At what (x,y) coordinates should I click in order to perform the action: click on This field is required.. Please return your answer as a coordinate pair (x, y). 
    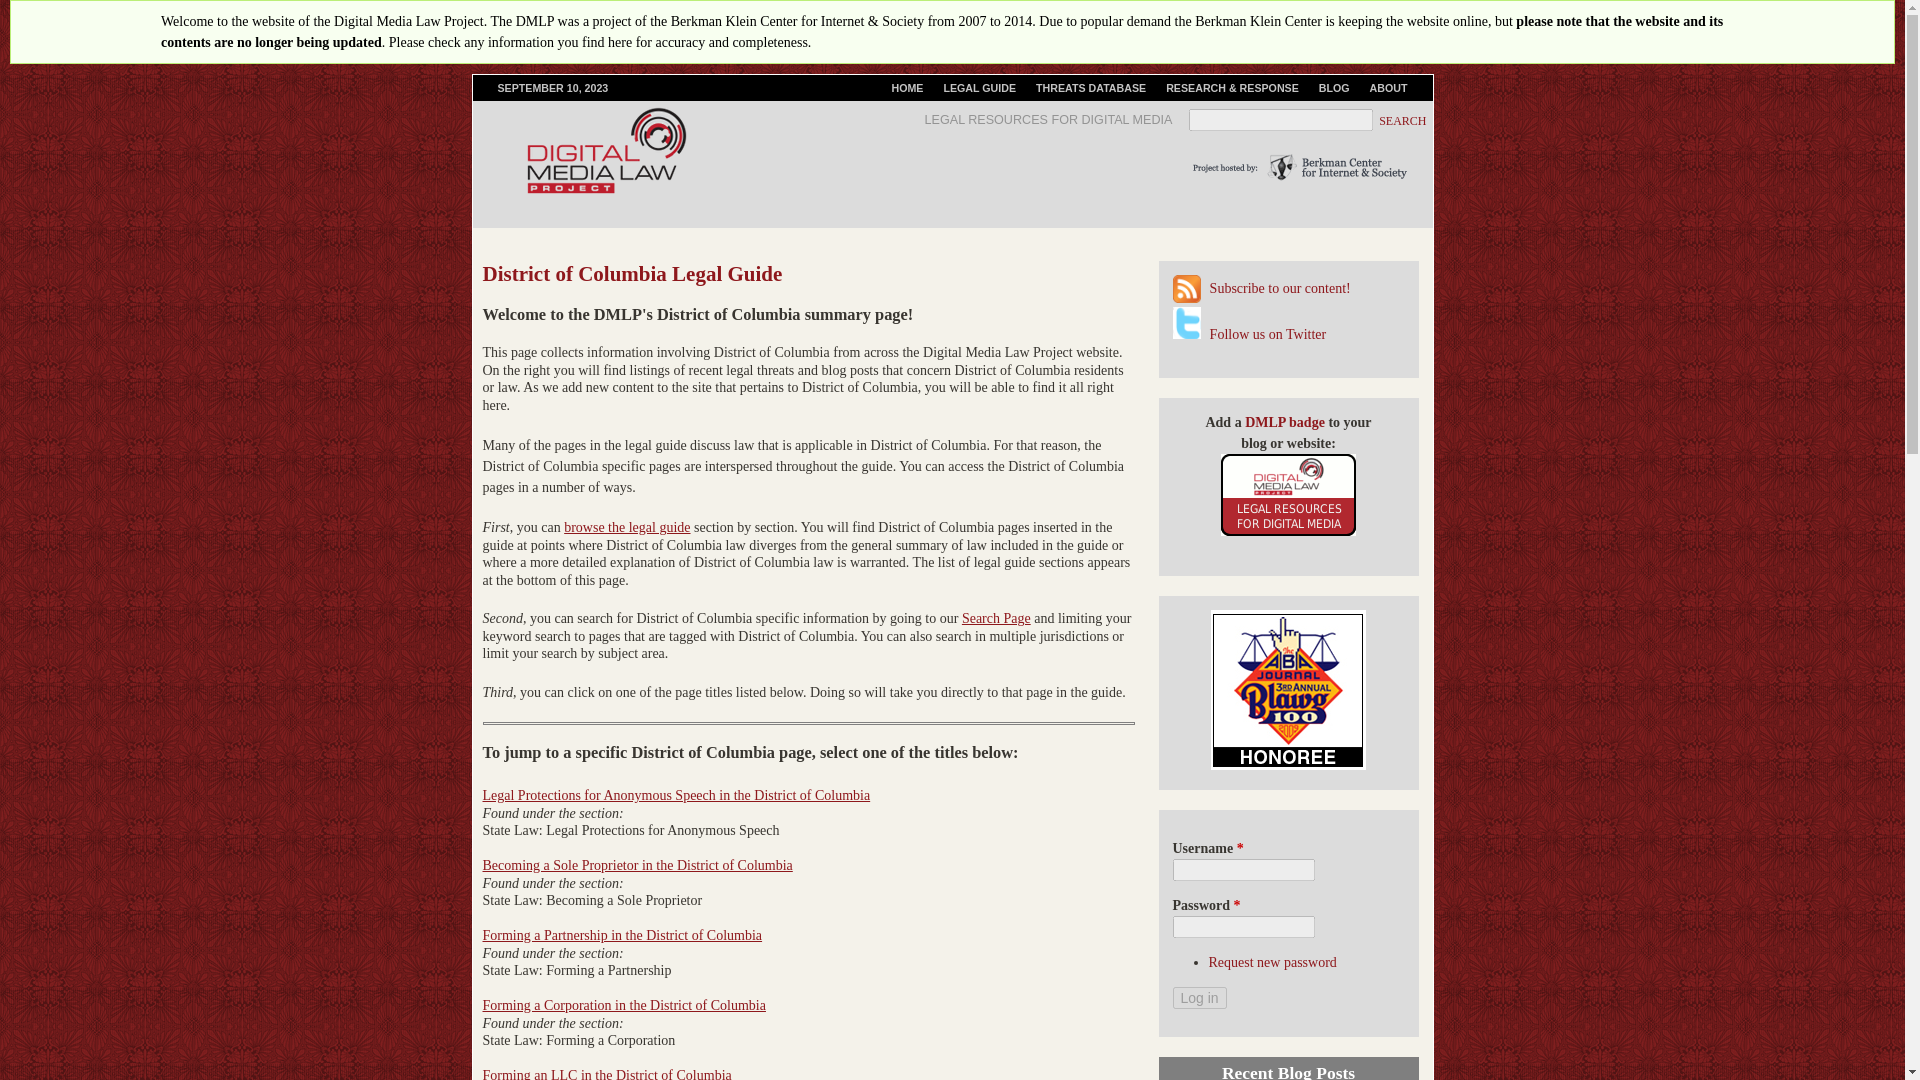
    Looking at the image, I should click on (1240, 848).